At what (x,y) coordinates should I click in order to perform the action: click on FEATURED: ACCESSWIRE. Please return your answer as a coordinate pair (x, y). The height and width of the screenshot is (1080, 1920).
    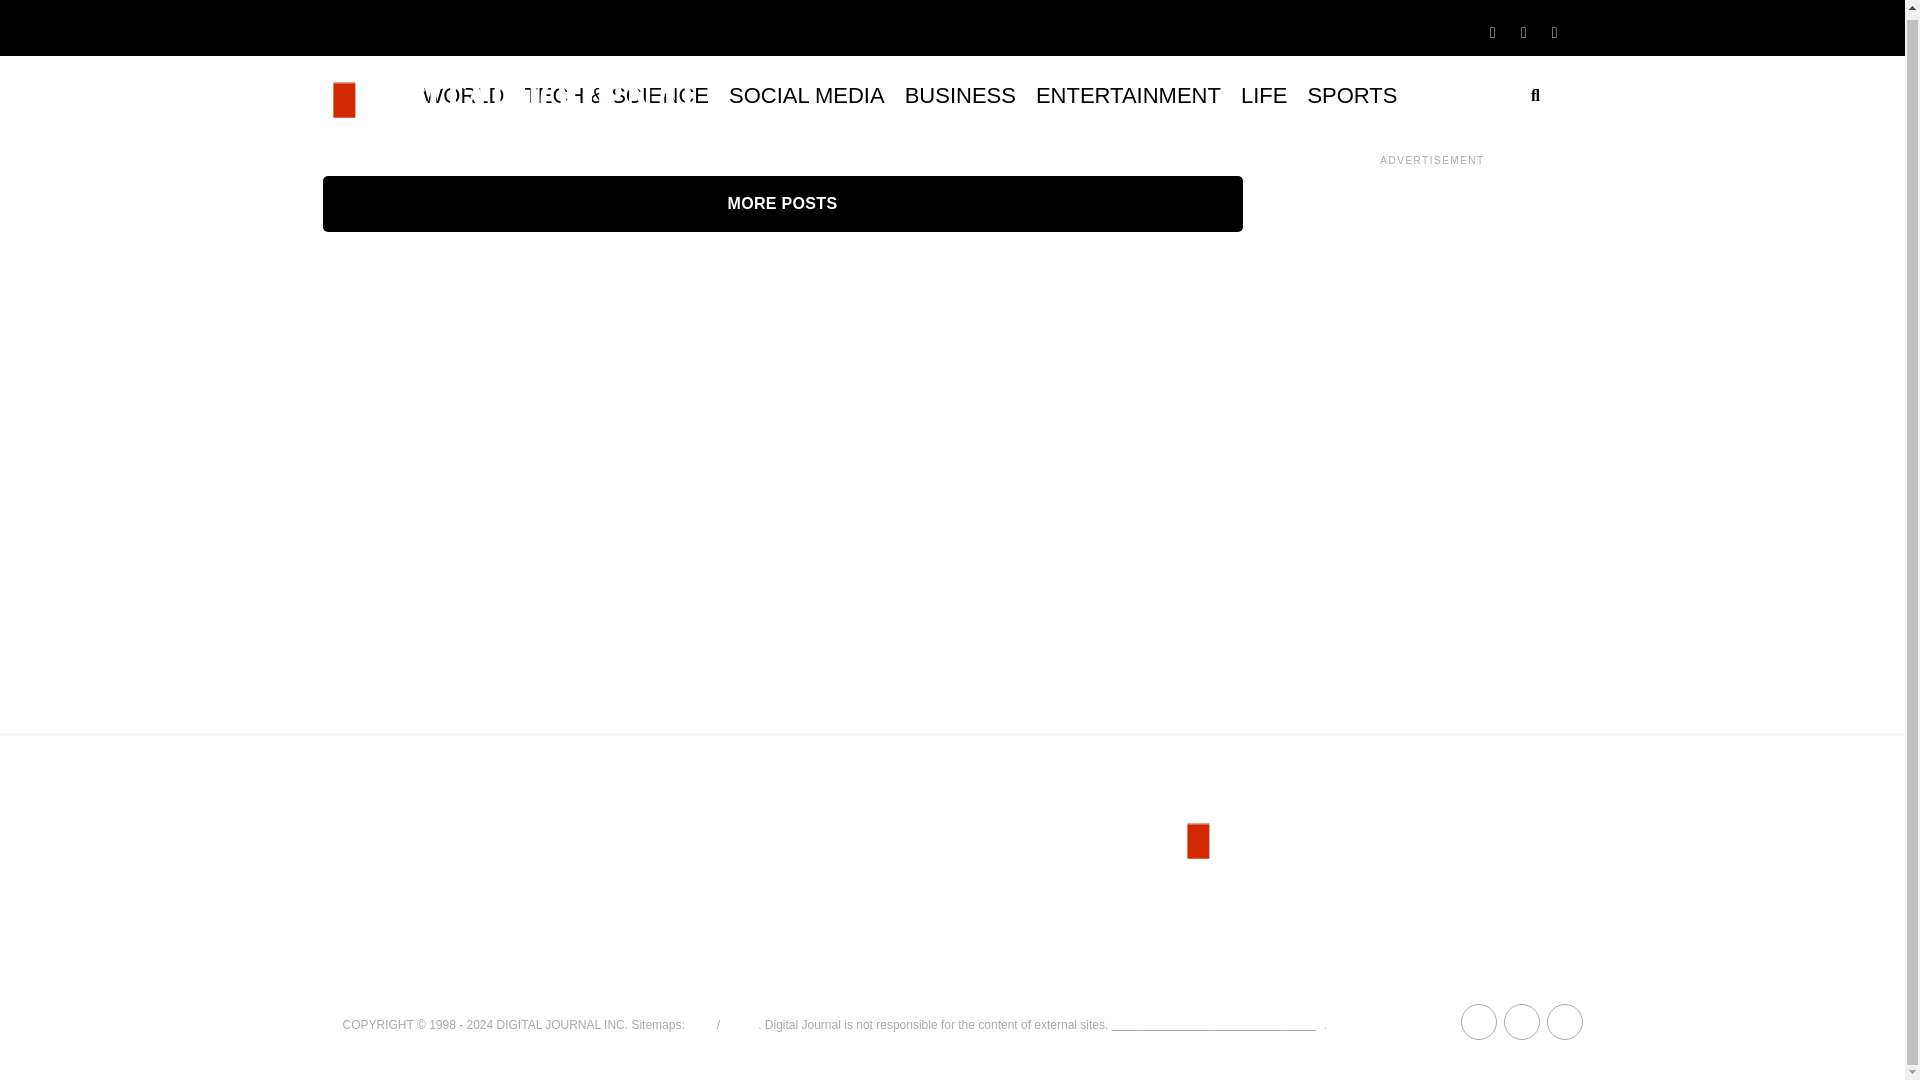
    Looking at the image, I should click on (858, 834).